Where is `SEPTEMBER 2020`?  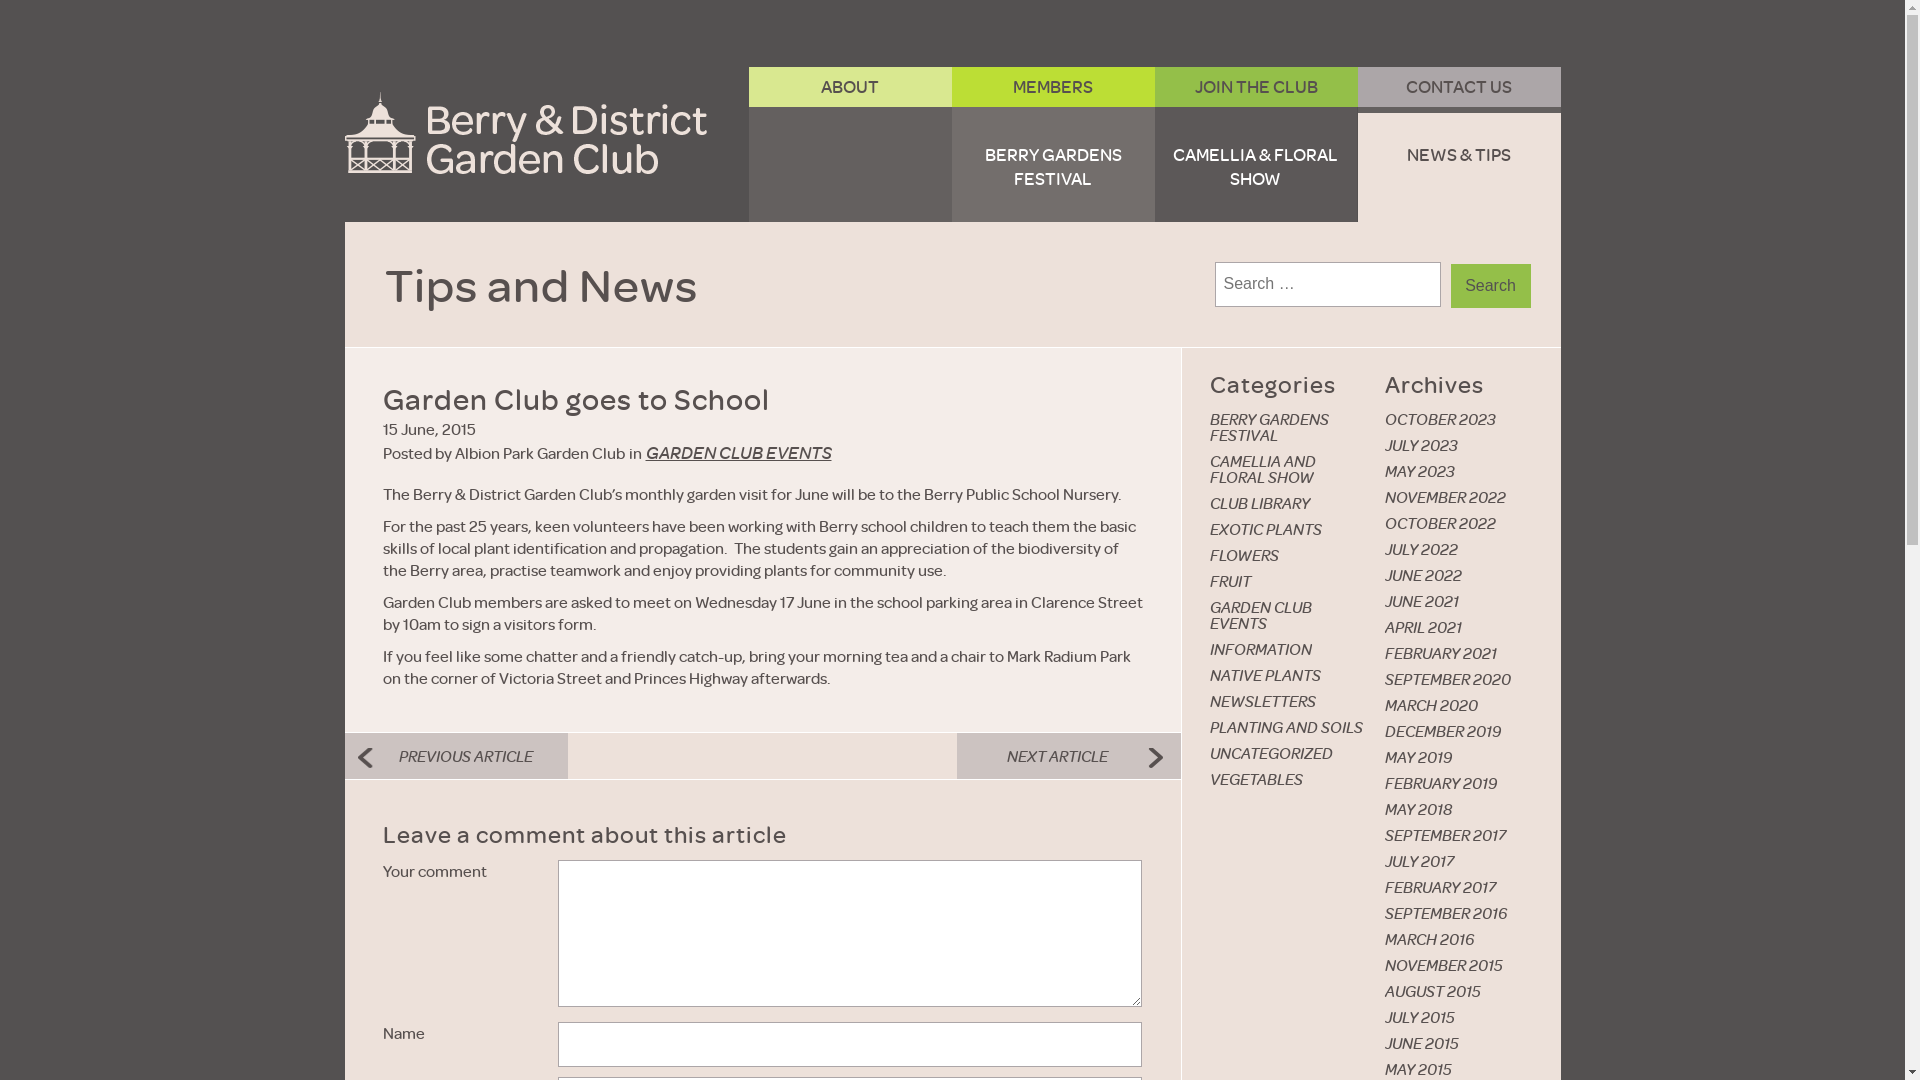
SEPTEMBER 2020 is located at coordinates (1448, 679).